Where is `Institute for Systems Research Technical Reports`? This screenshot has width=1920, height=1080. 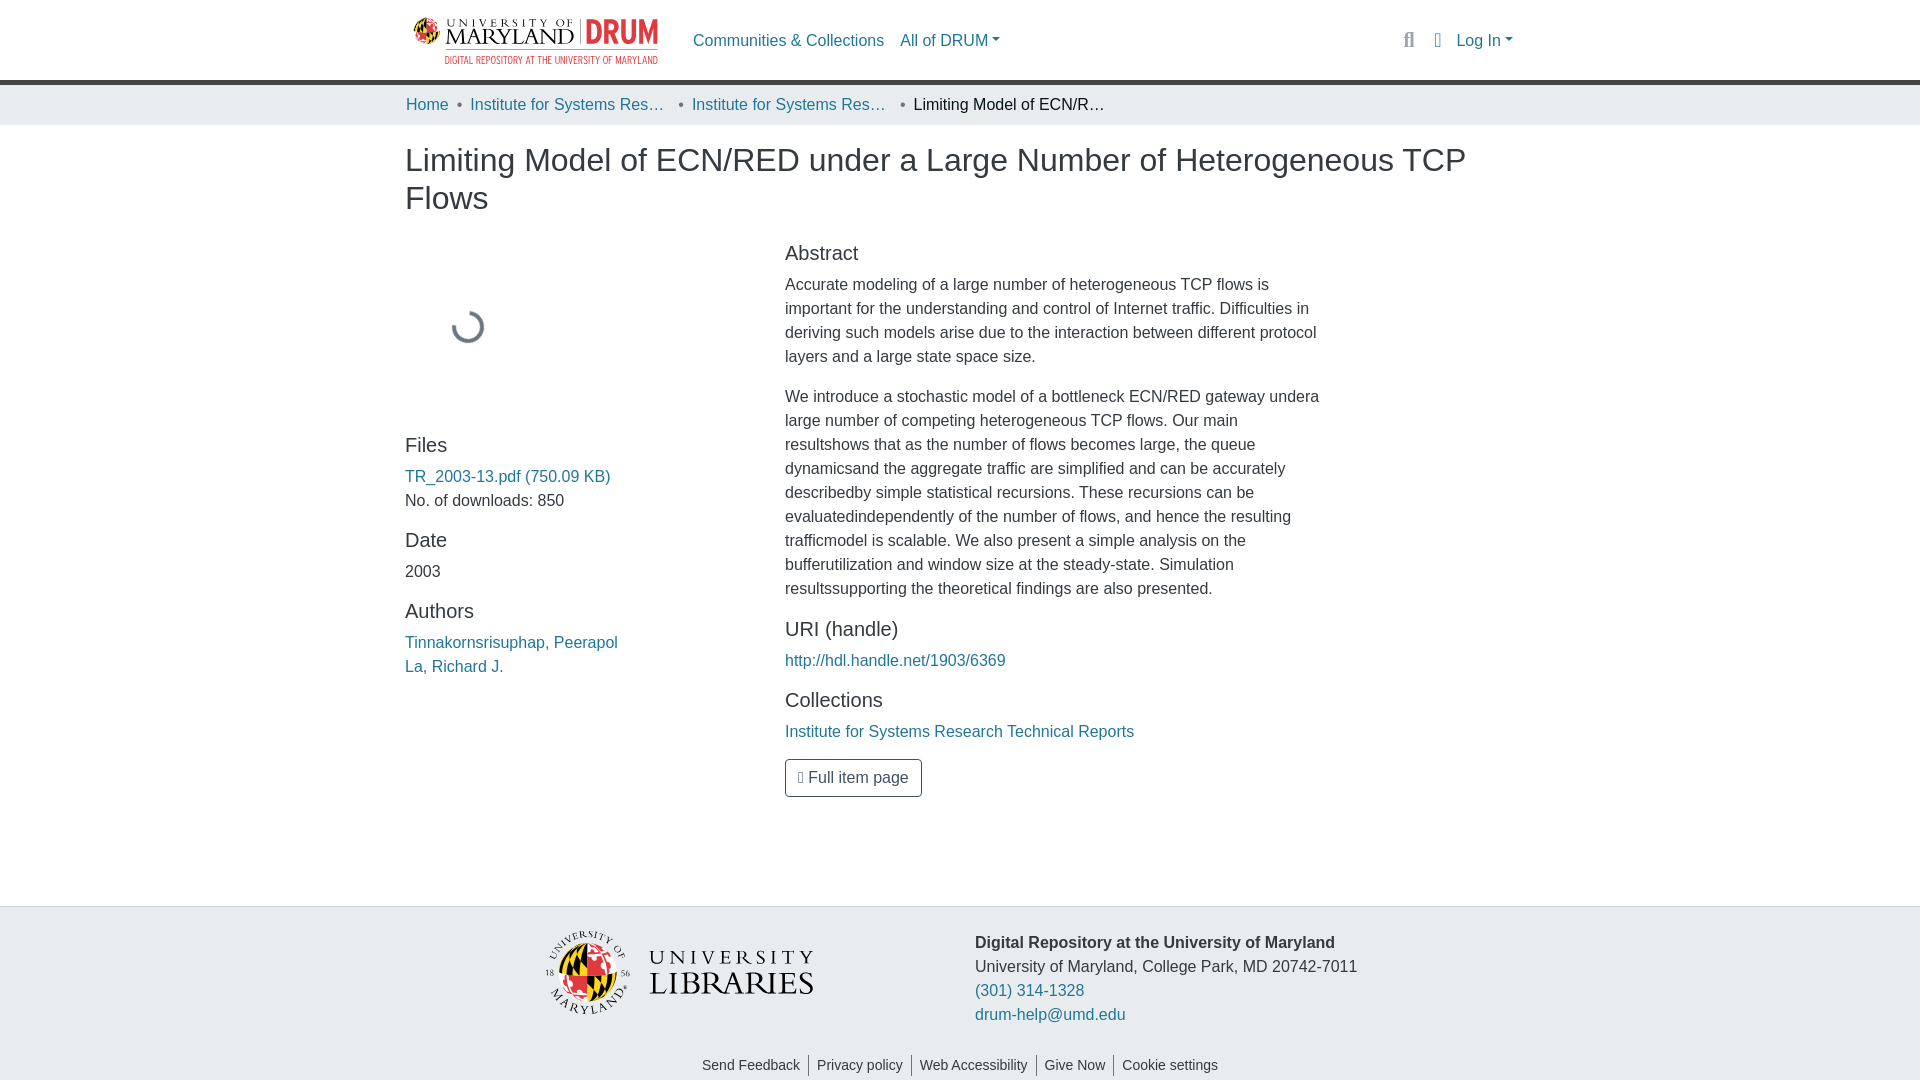
Institute for Systems Research Technical Reports is located at coordinates (792, 104).